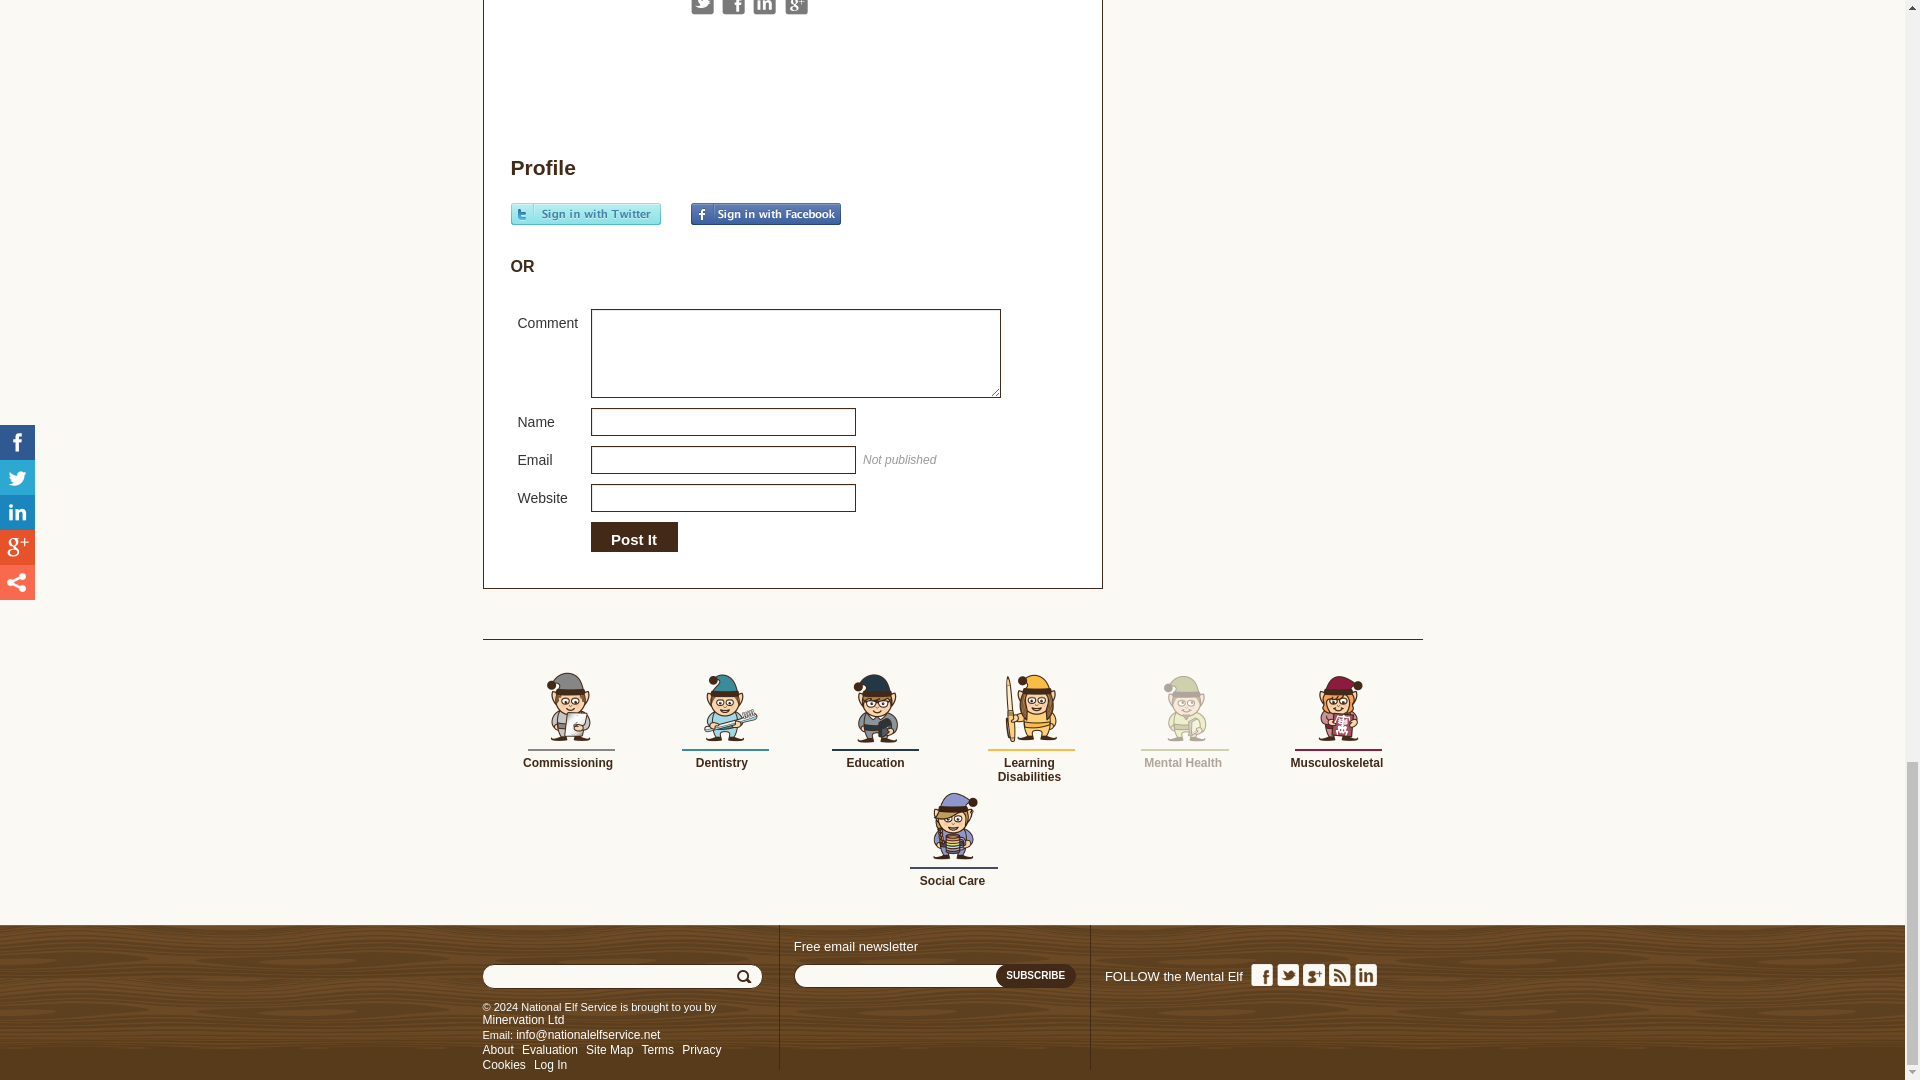 The width and height of the screenshot is (1920, 1080). What do you see at coordinates (1036, 976) in the screenshot?
I see `Subscribe` at bounding box center [1036, 976].